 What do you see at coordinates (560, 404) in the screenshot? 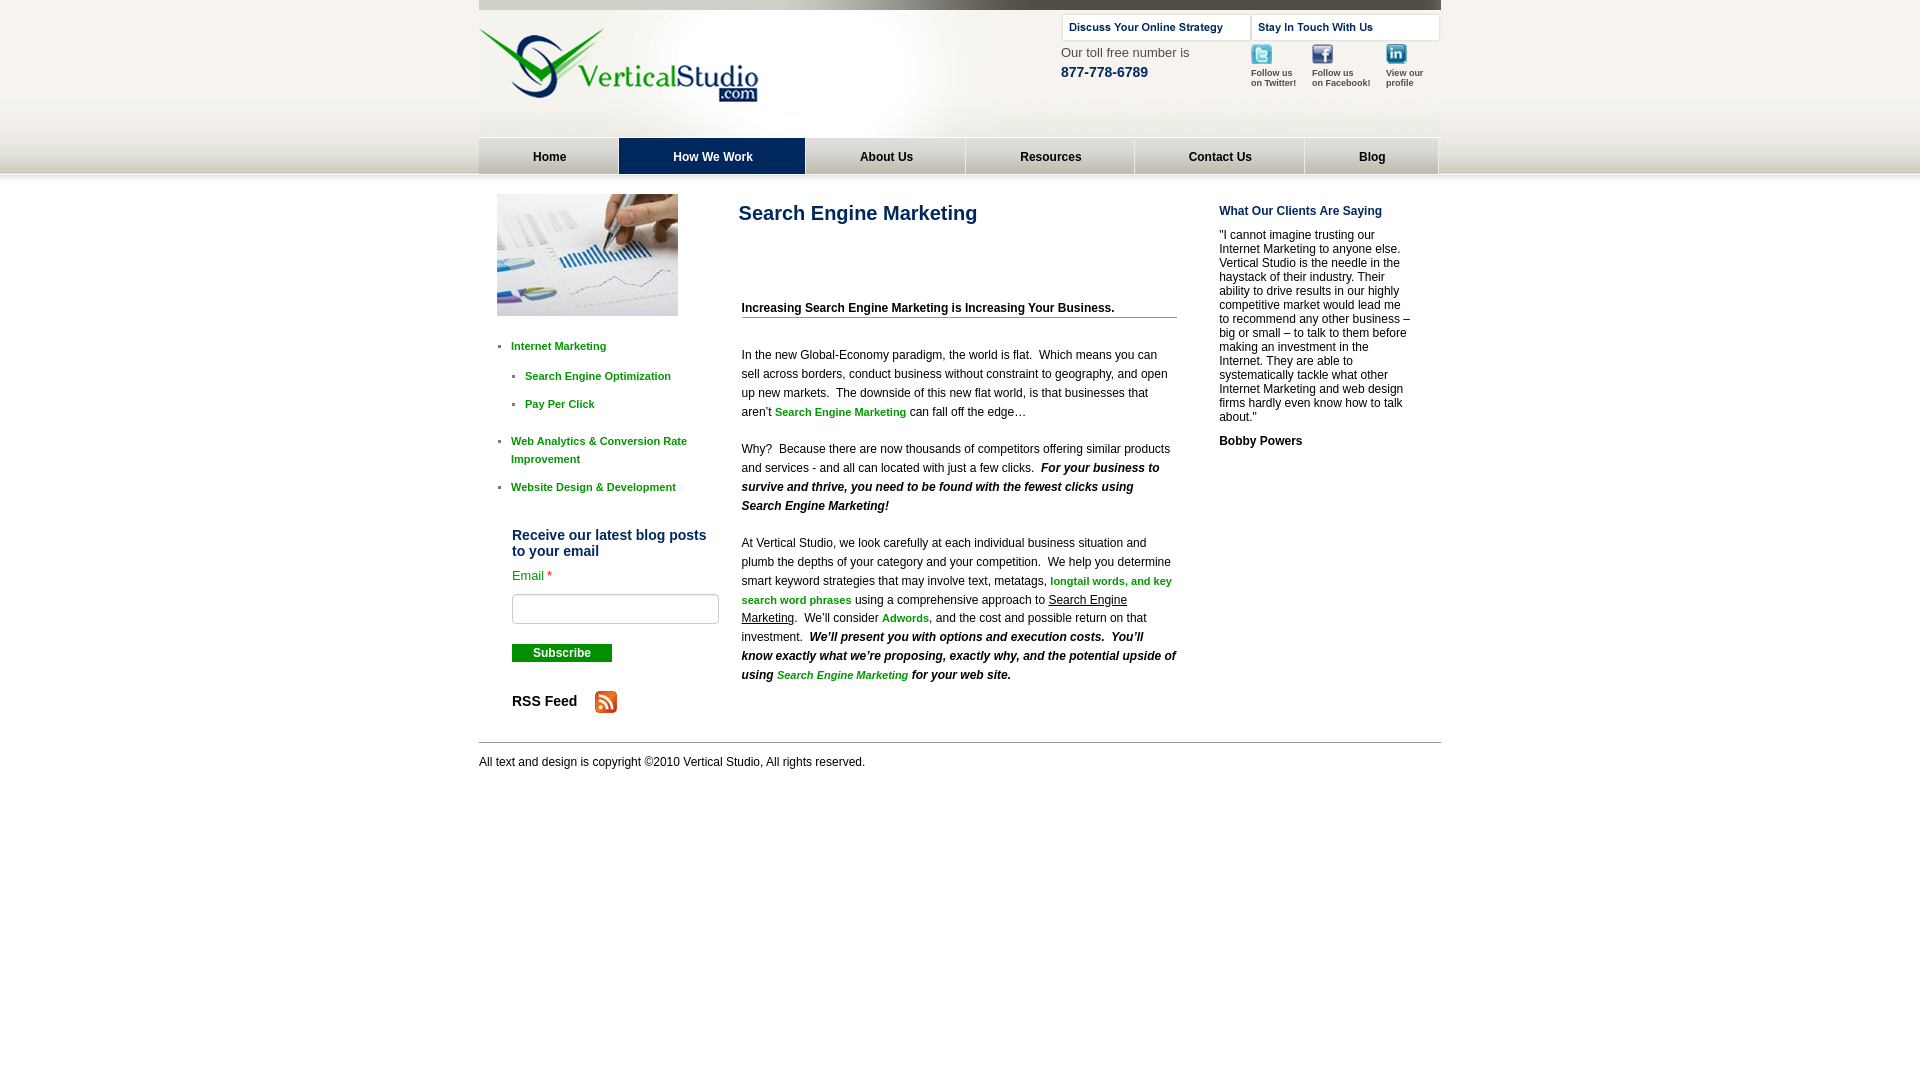
I see `Pay Per Click` at bounding box center [560, 404].